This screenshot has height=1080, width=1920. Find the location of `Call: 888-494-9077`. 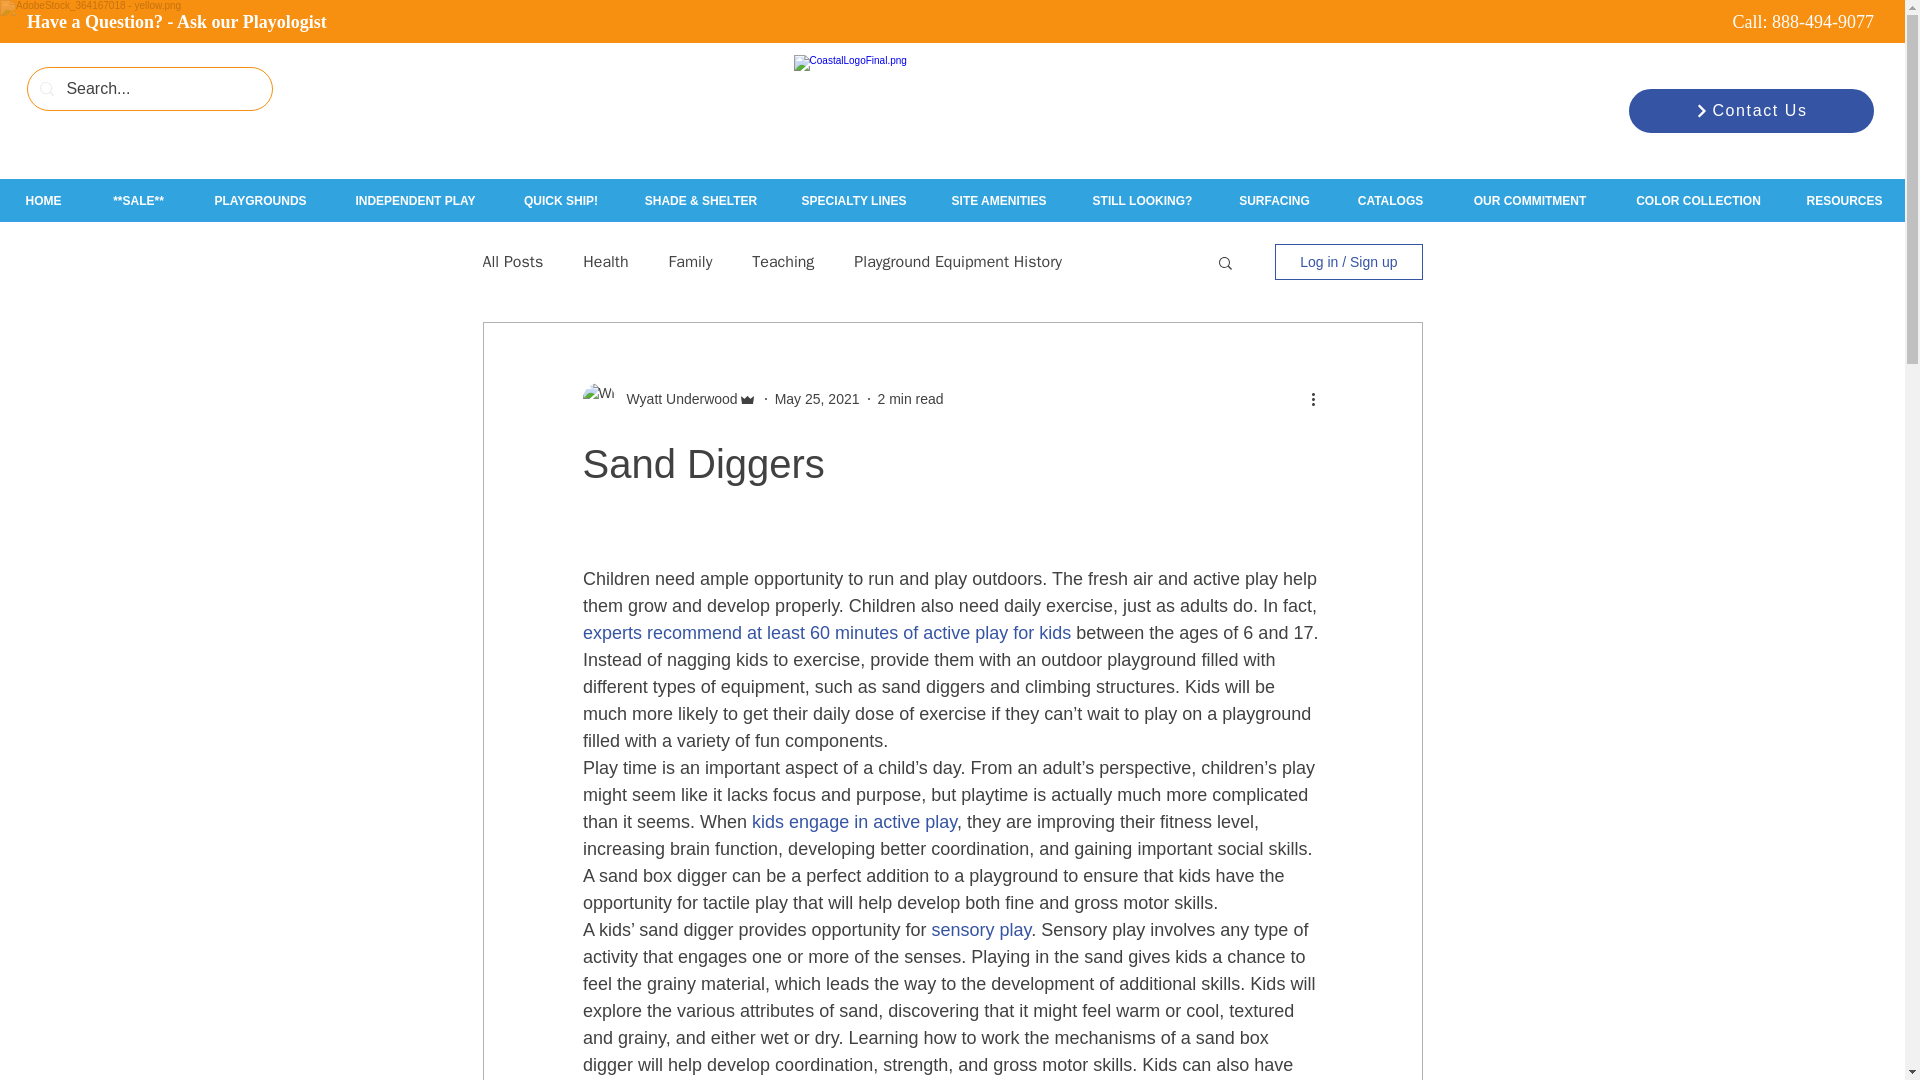

Call: 888-494-9077 is located at coordinates (1802, 22).